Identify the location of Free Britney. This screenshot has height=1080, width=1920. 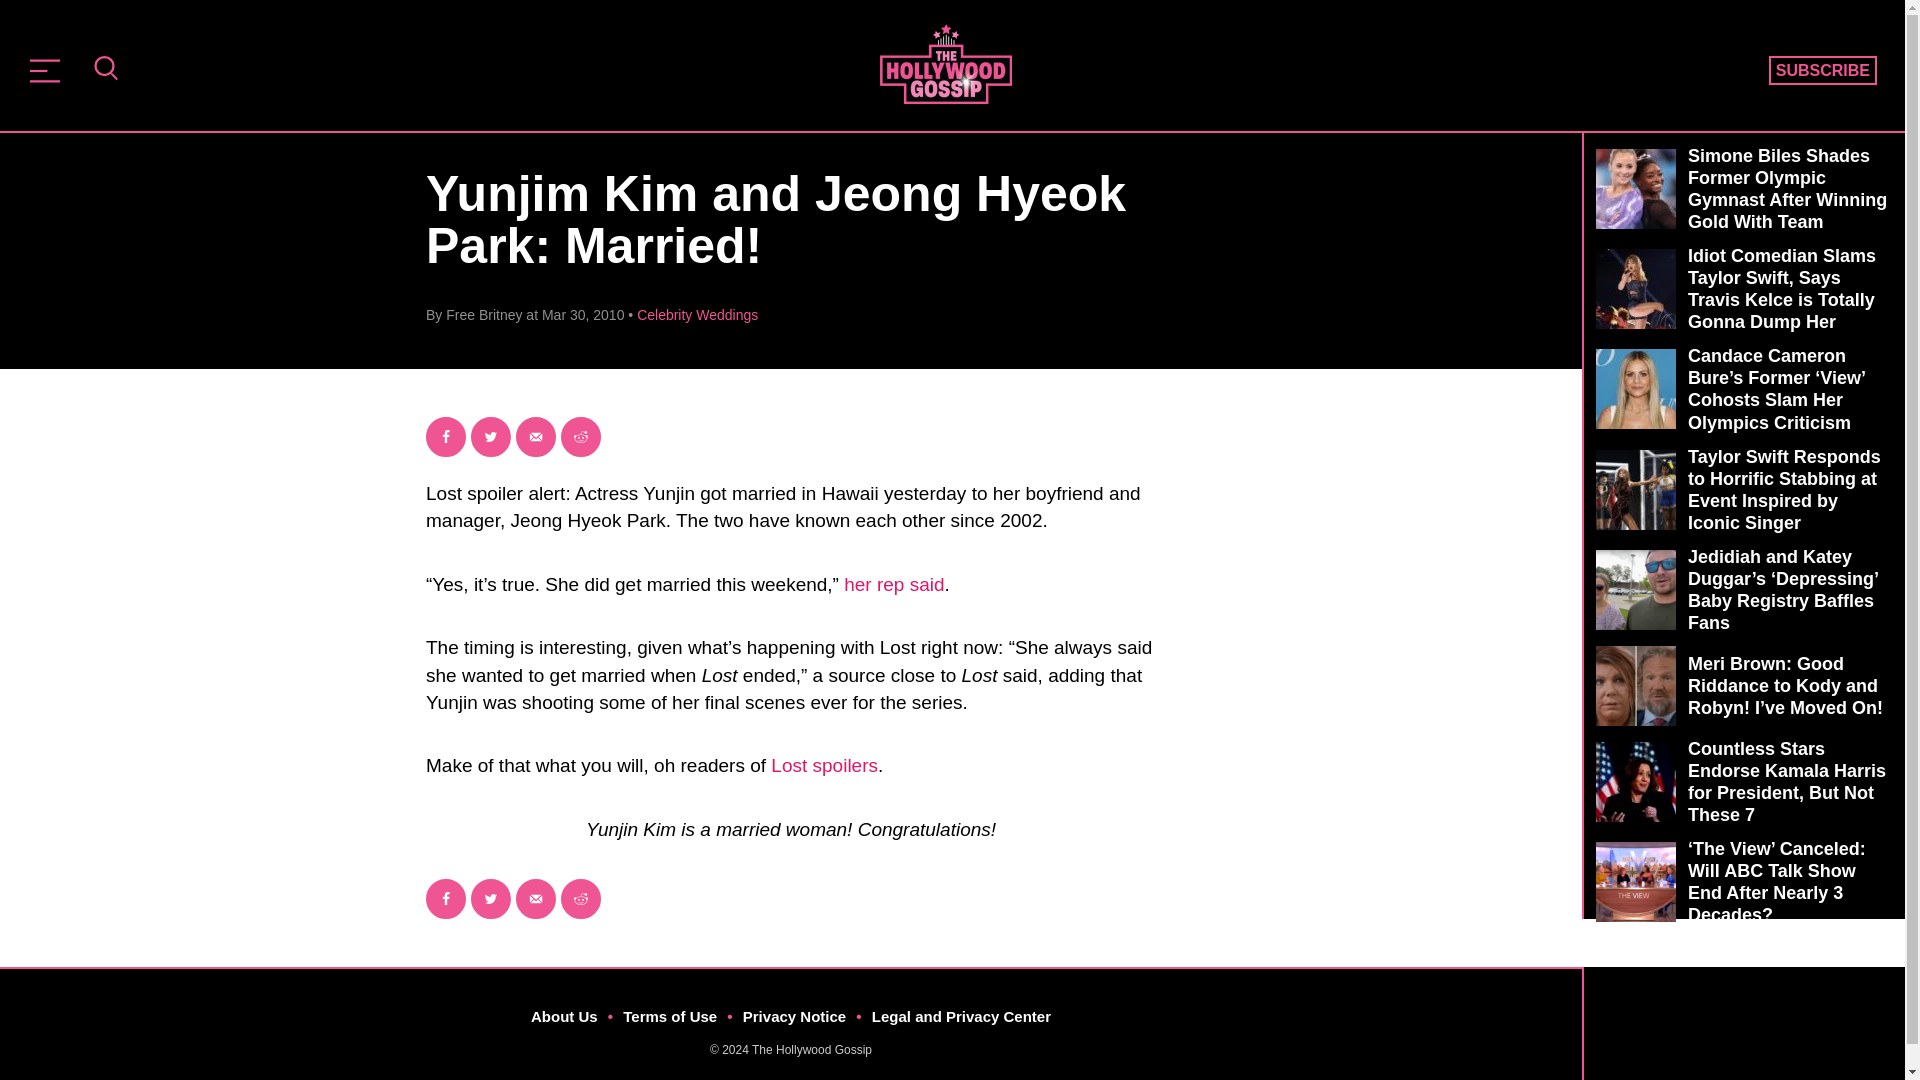
(484, 314).